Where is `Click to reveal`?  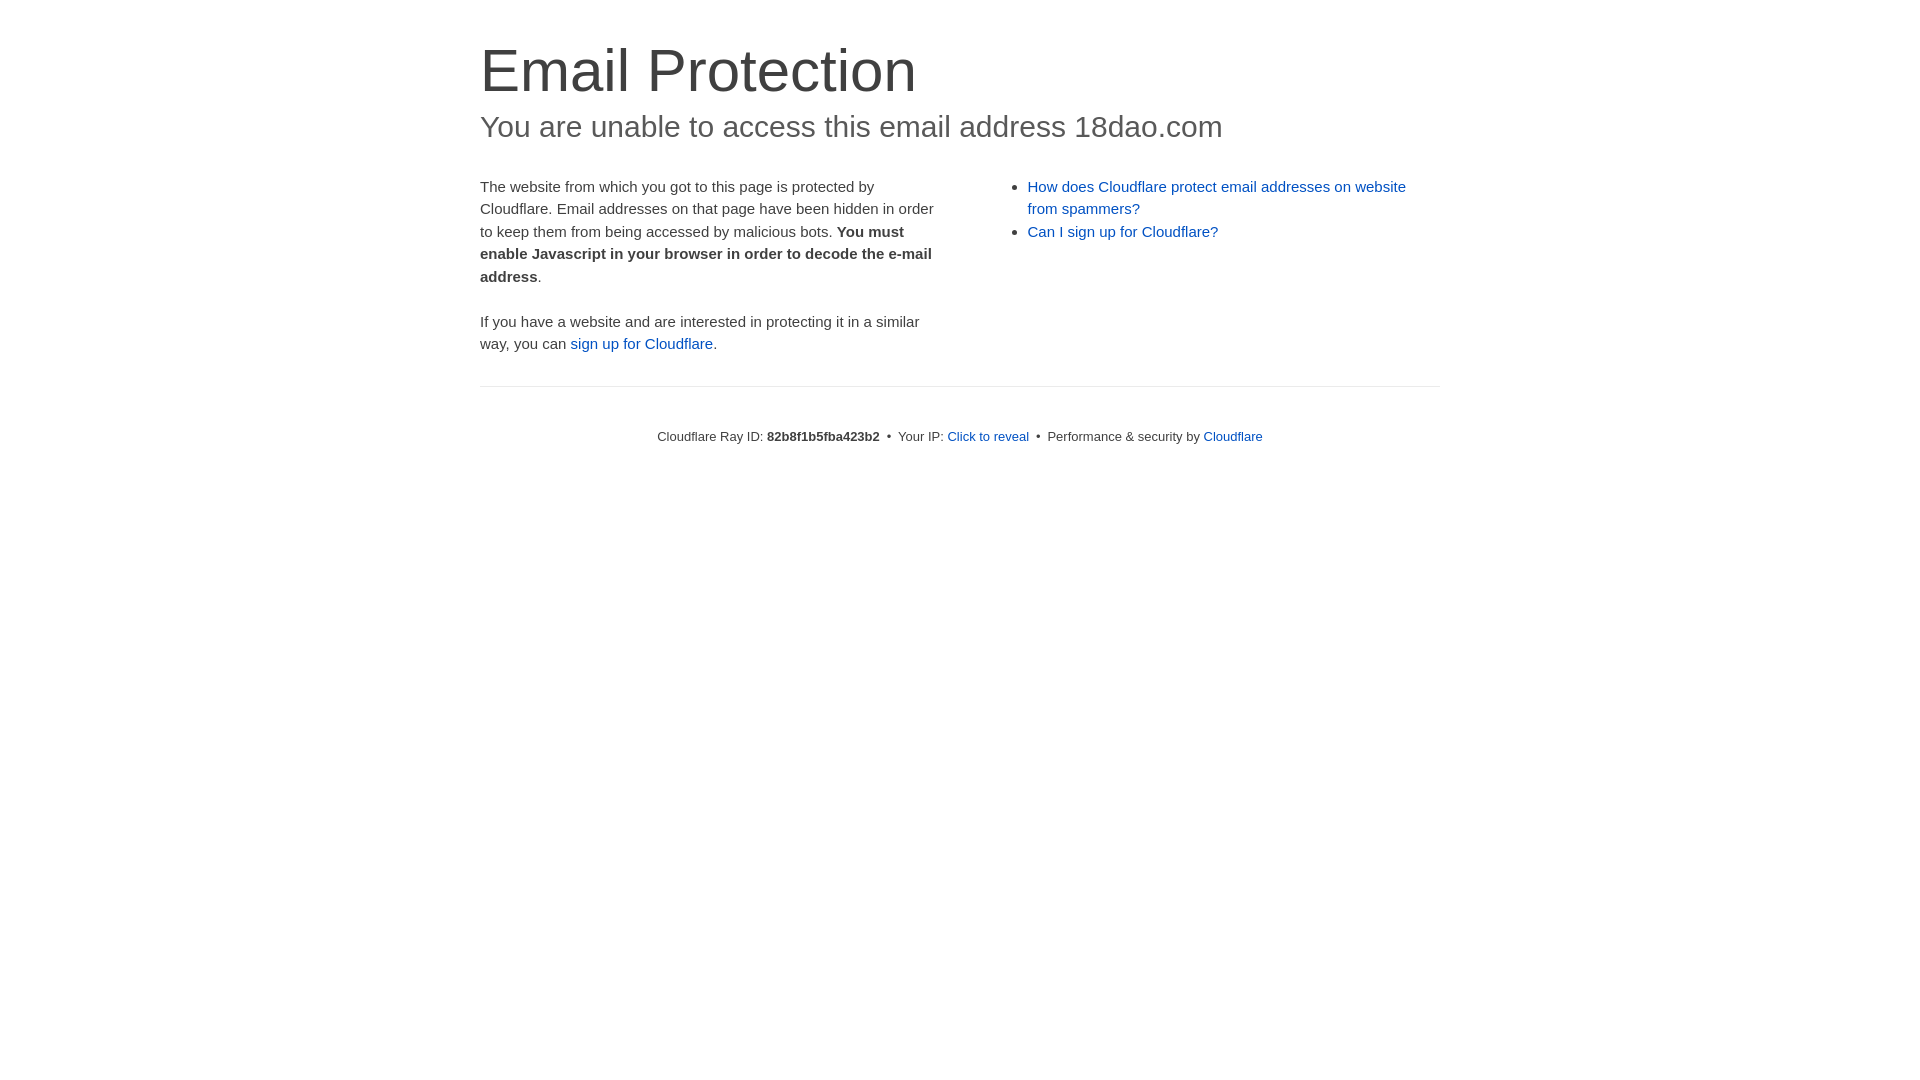 Click to reveal is located at coordinates (988, 436).